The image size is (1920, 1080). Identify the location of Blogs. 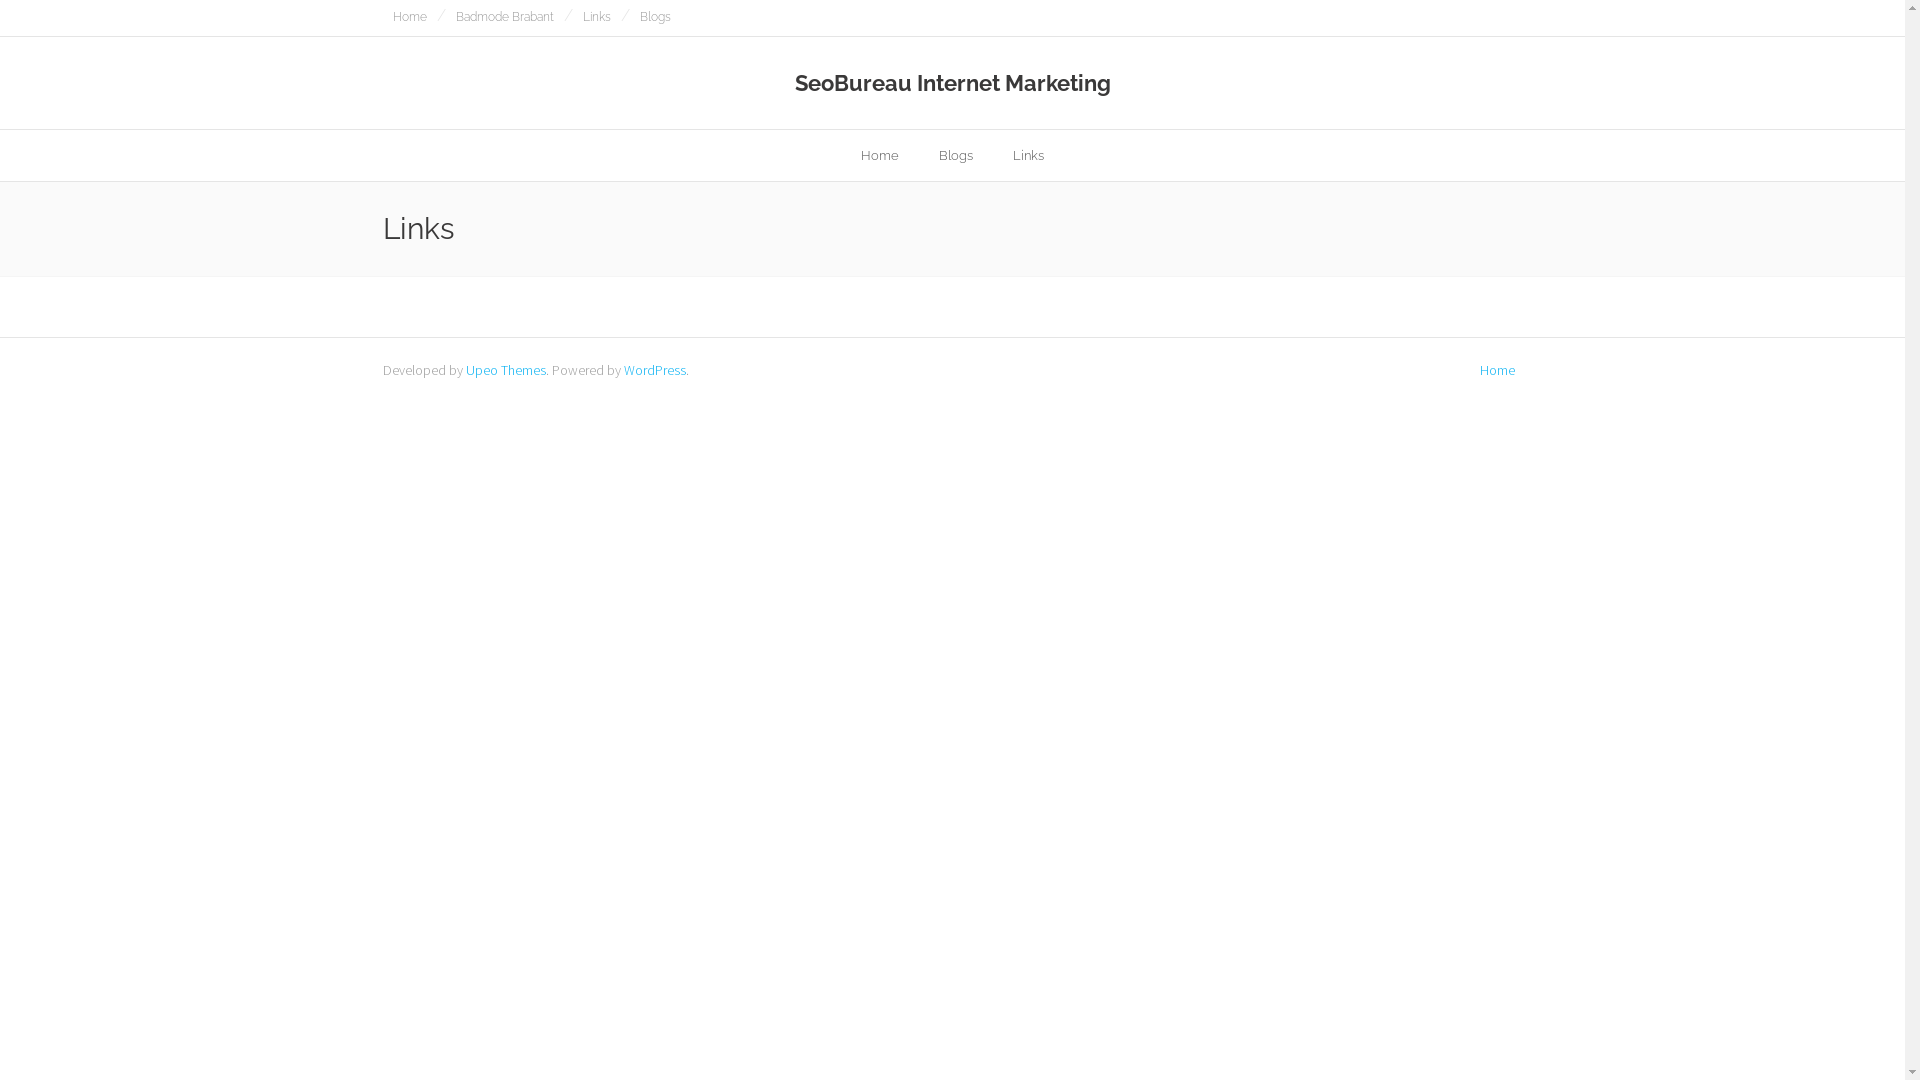
(656, 18).